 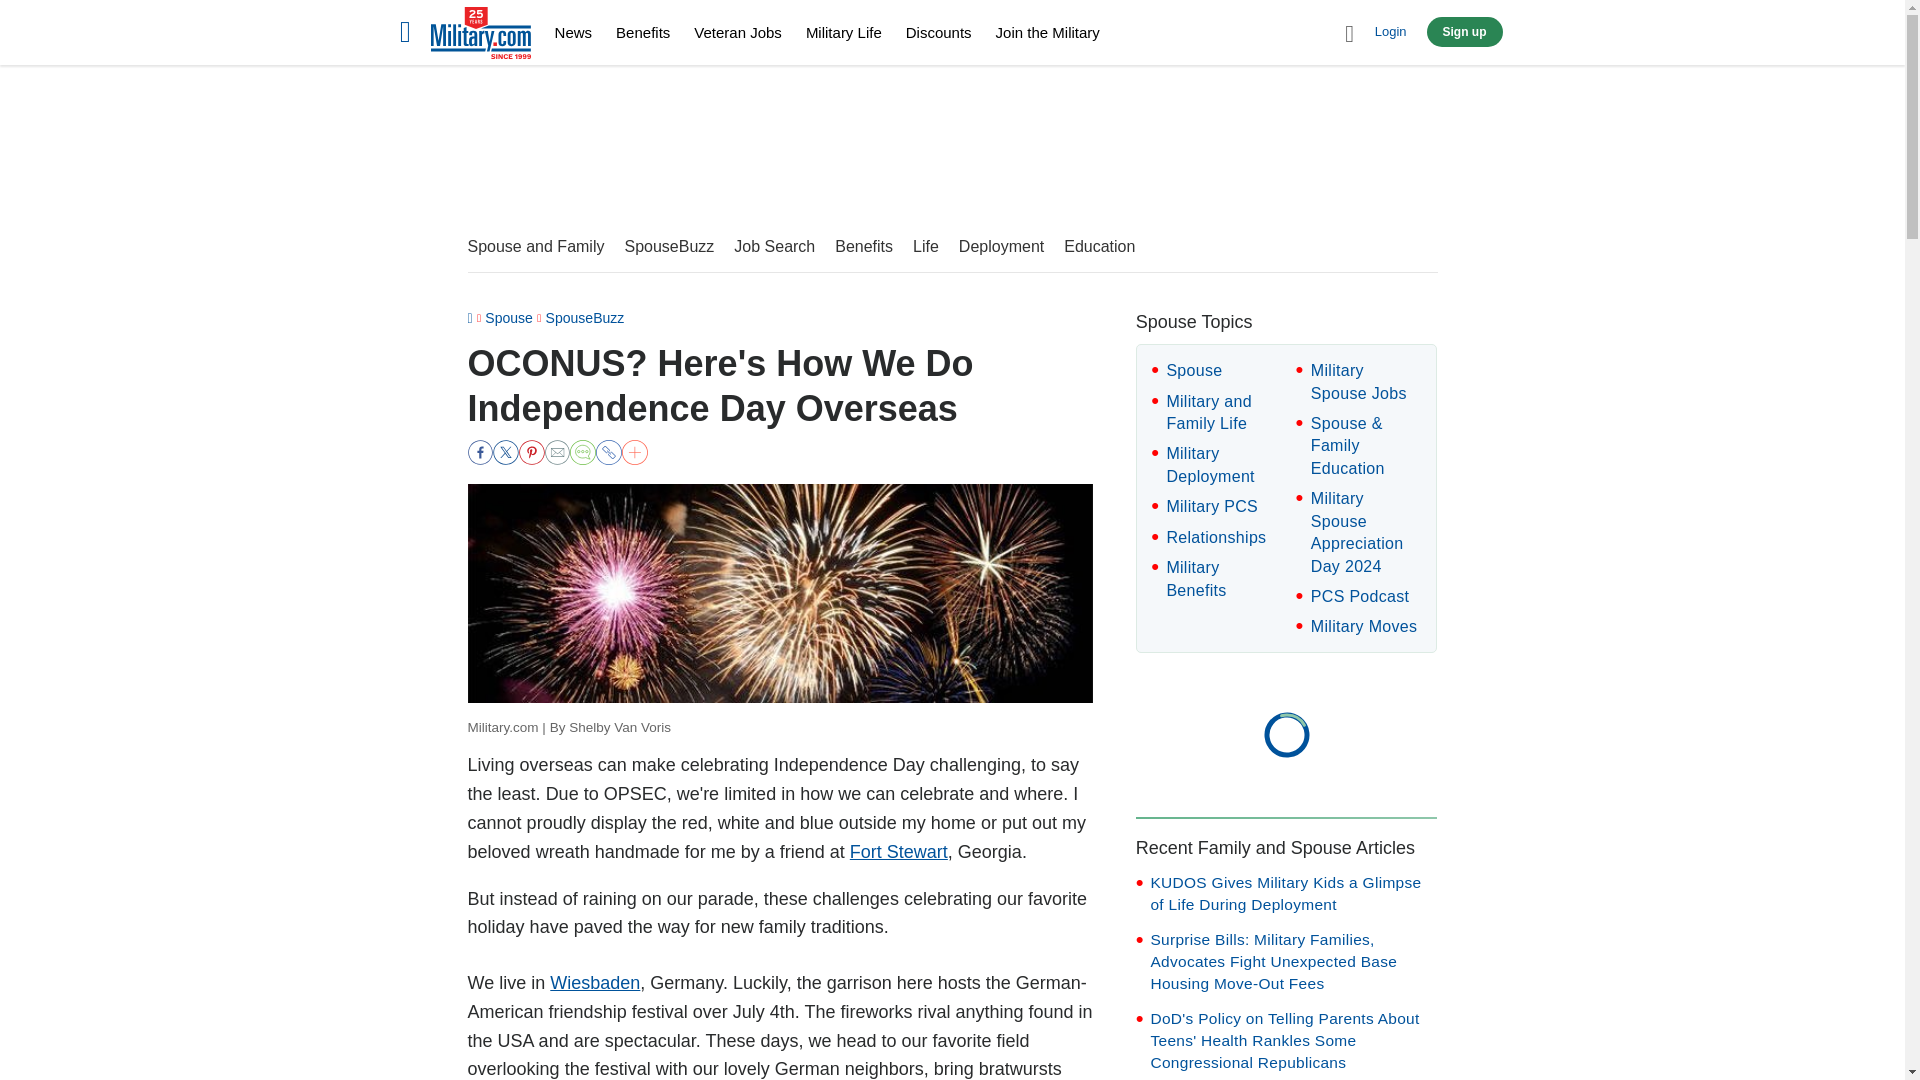 What do you see at coordinates (480, 36) in the screenshot?
I see `Home` at bounding box center [480, 36].